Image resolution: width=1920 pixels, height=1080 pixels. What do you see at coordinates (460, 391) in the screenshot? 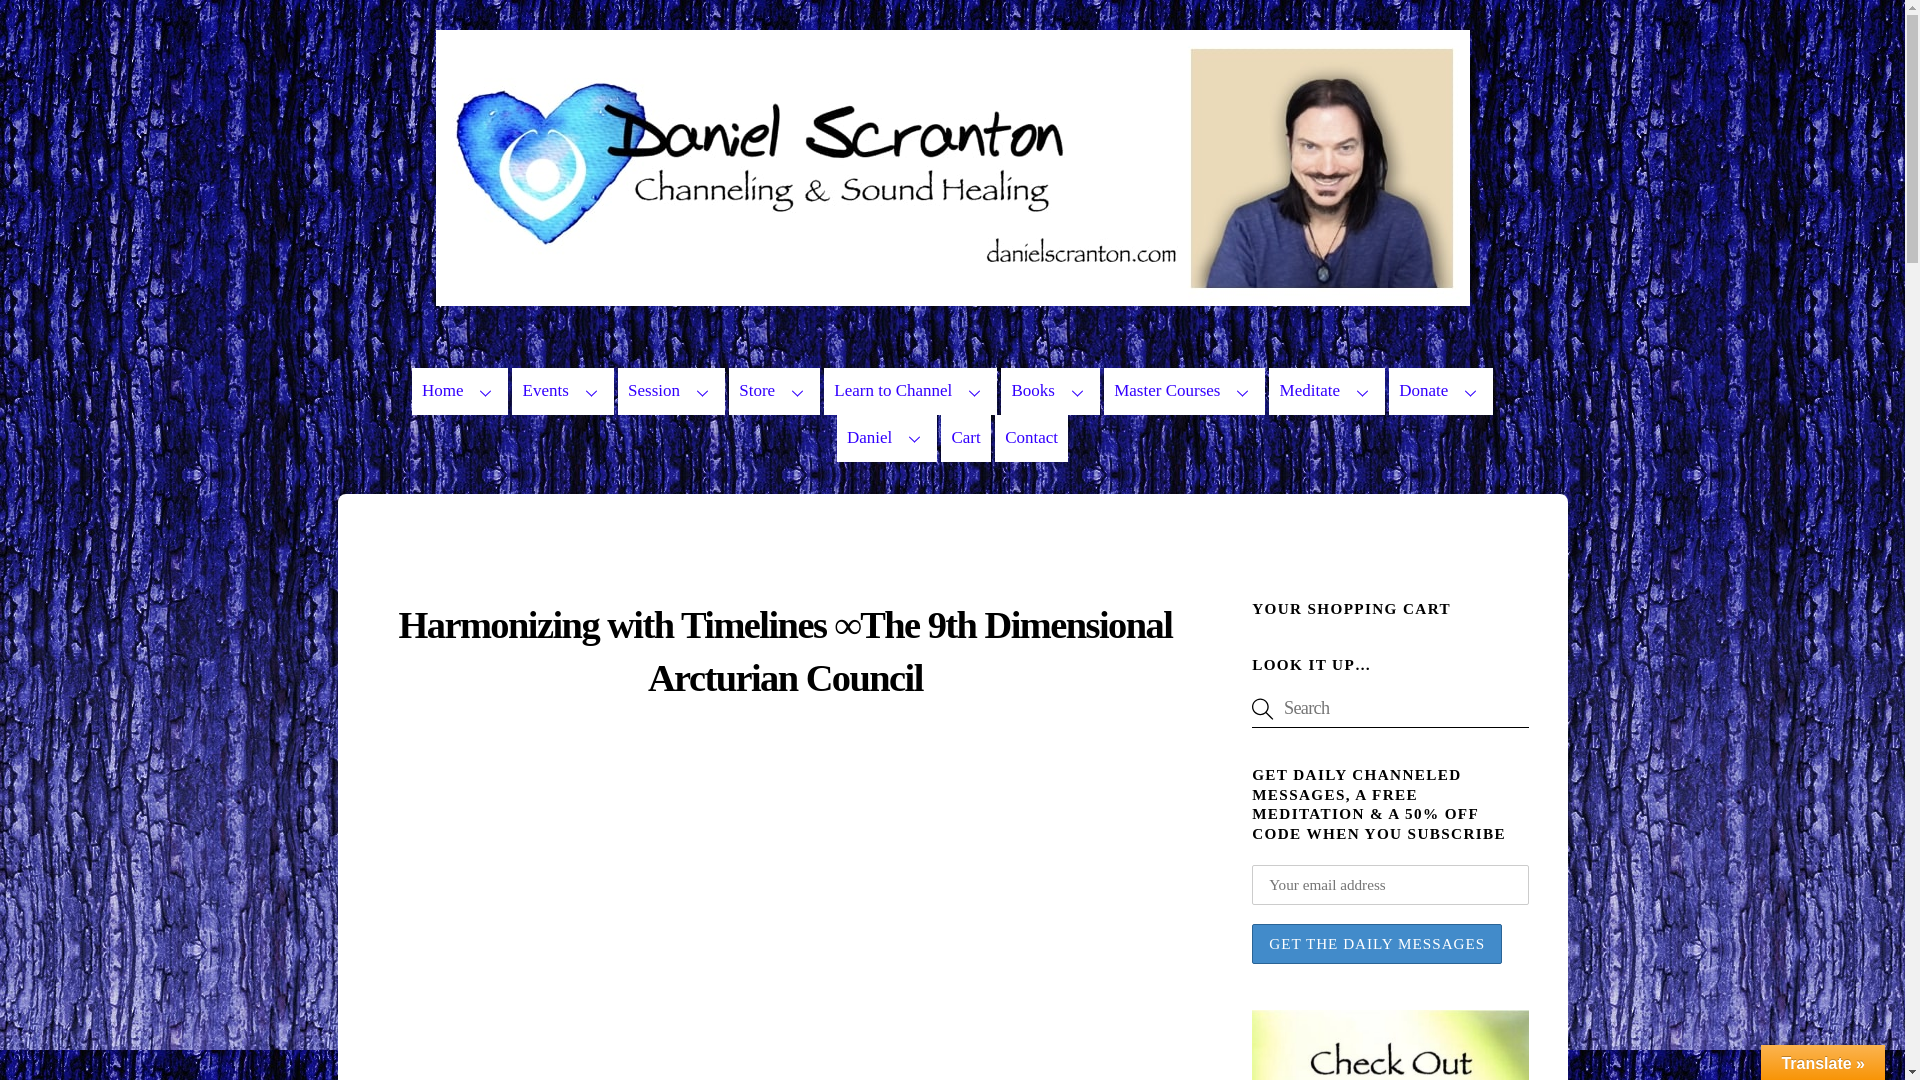
I see `Home` at bounding box center [460, 391].